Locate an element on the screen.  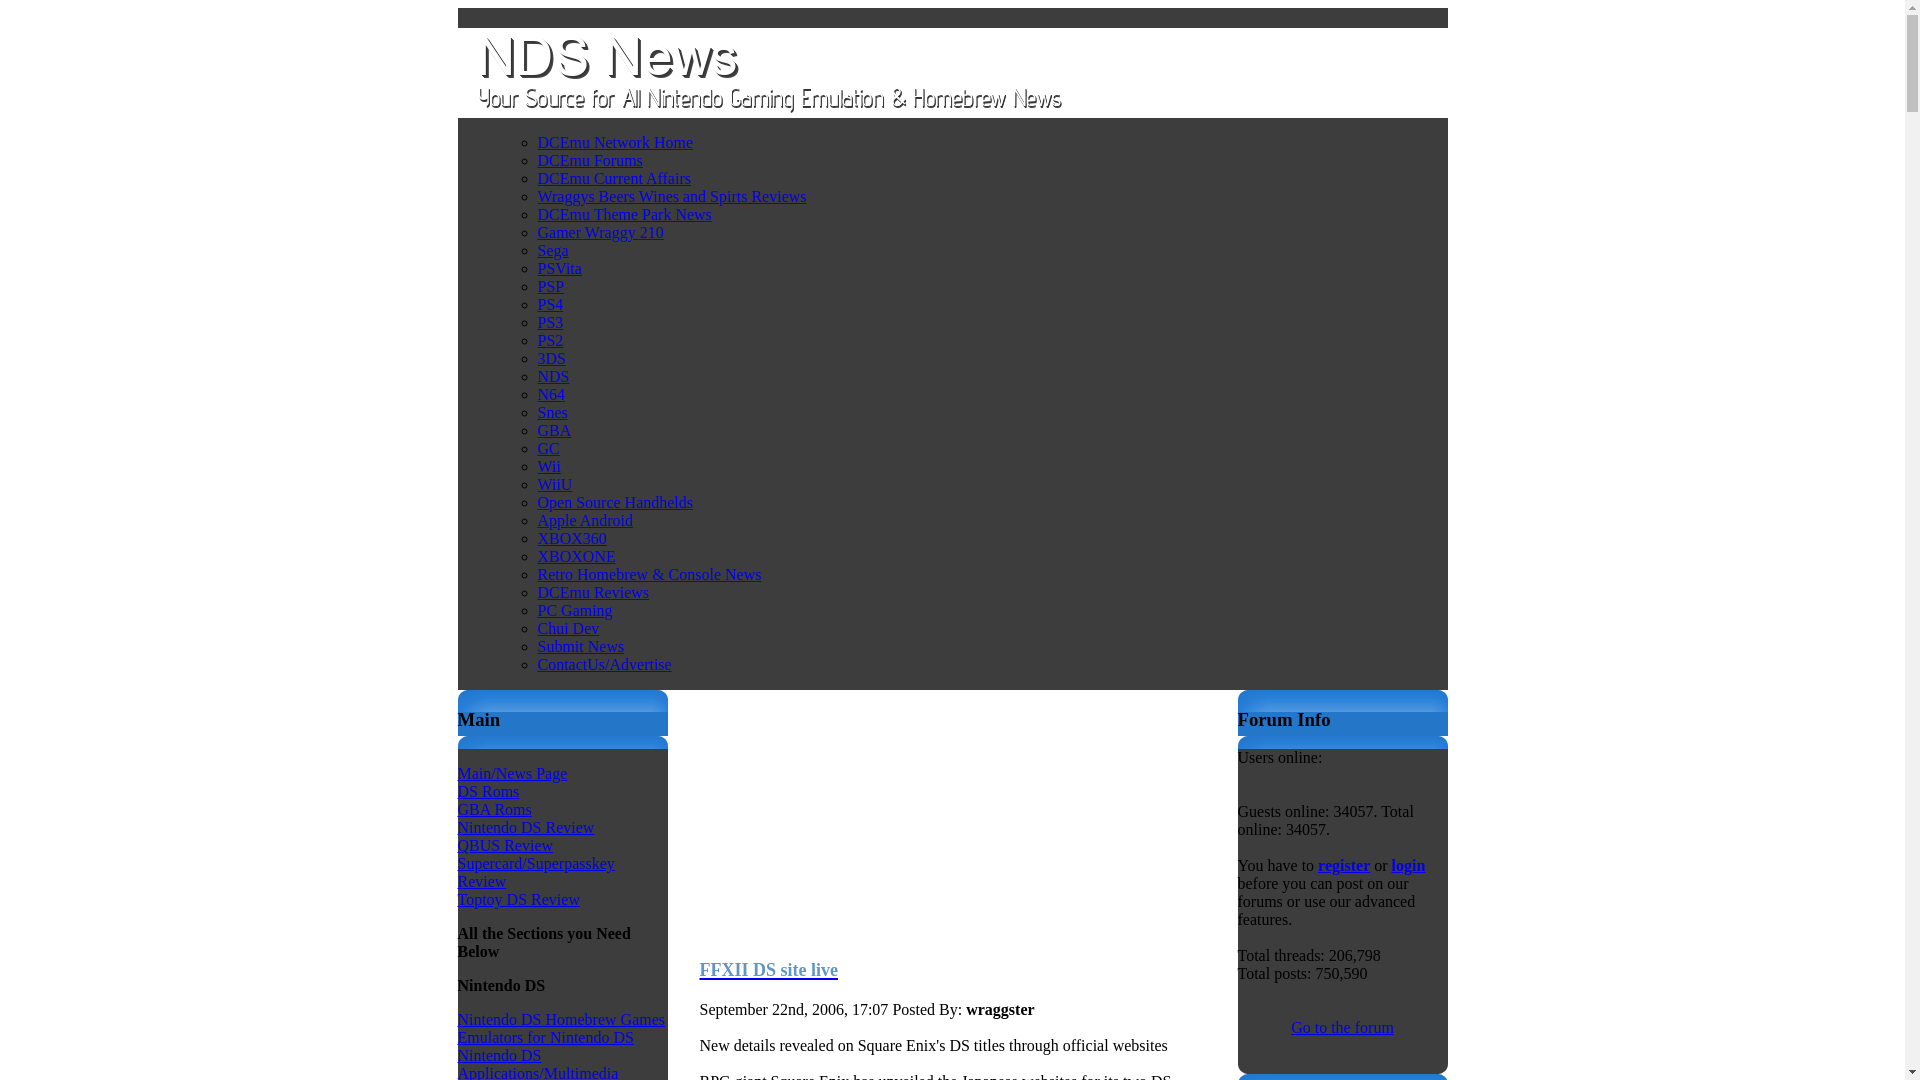
PC Gaming is located at coordinates (574, 610).